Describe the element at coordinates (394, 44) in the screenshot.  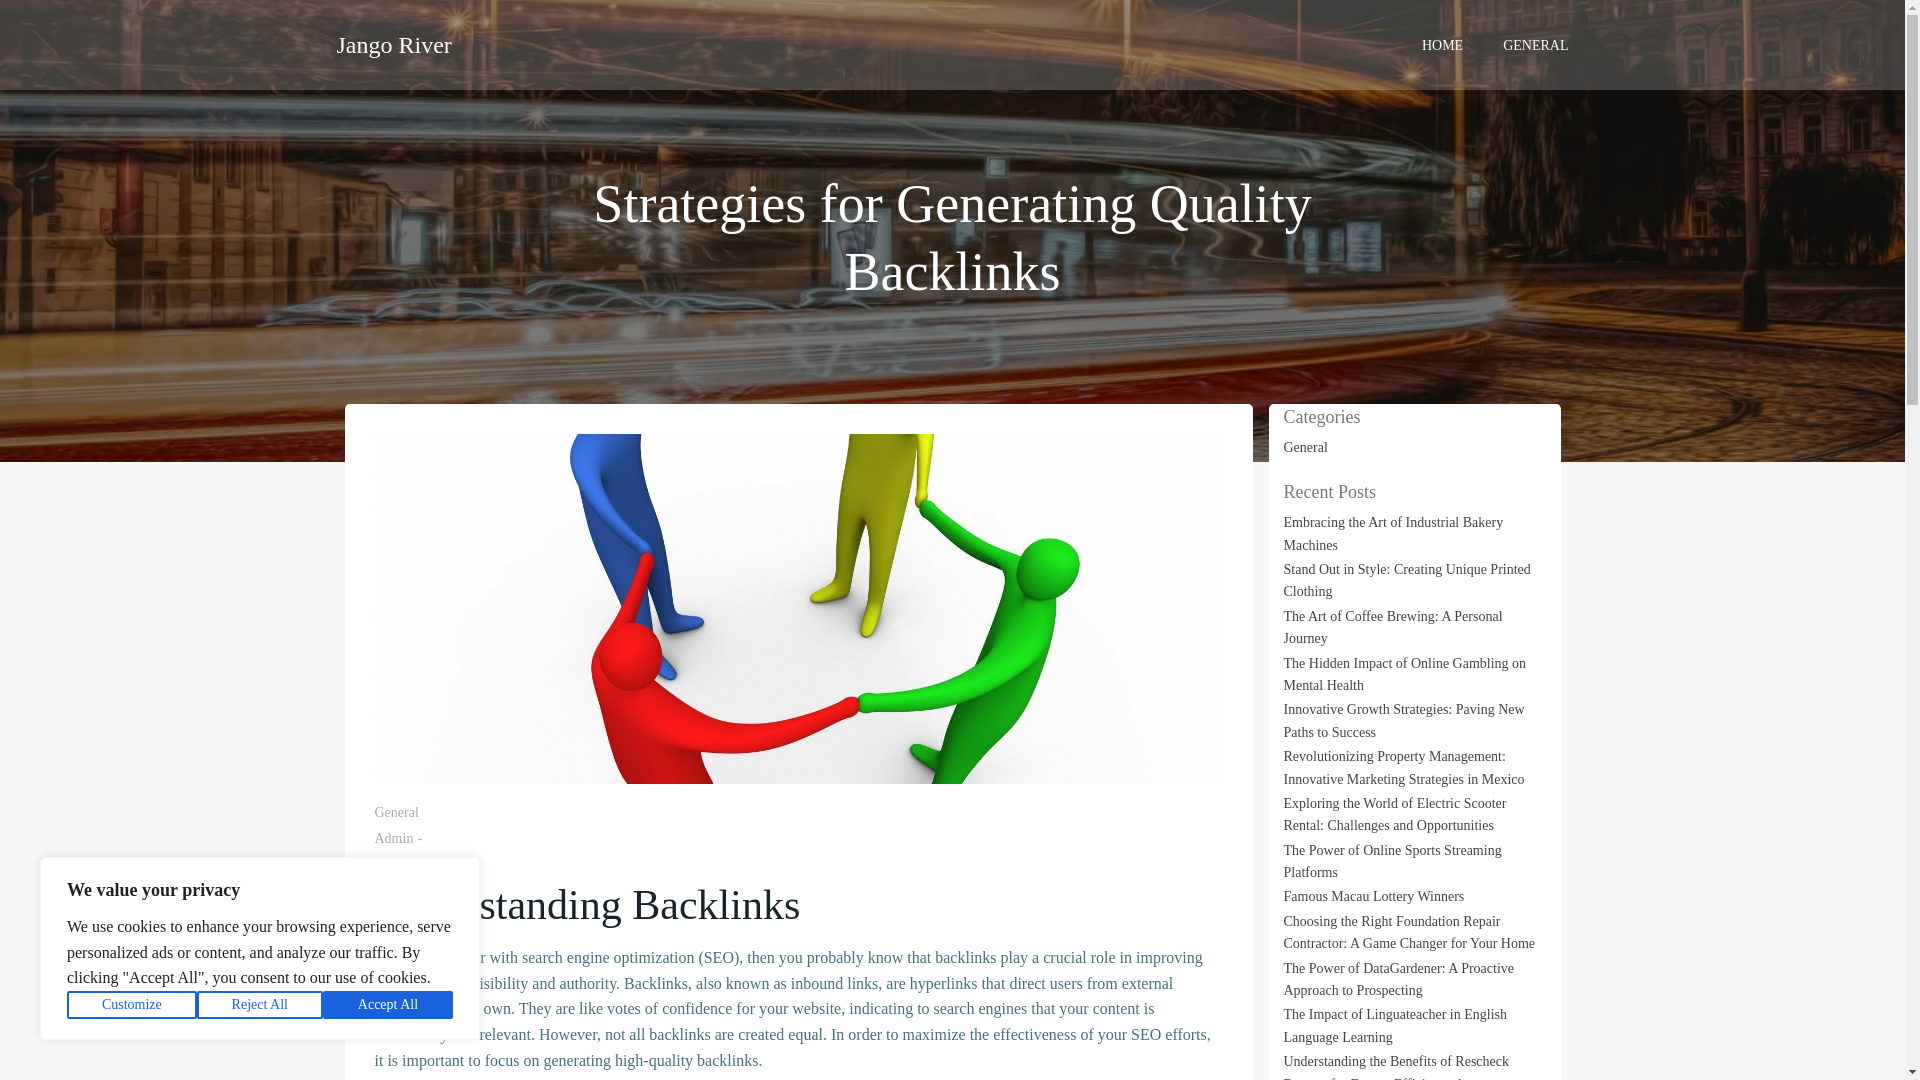
I see `Jango River` at that location.